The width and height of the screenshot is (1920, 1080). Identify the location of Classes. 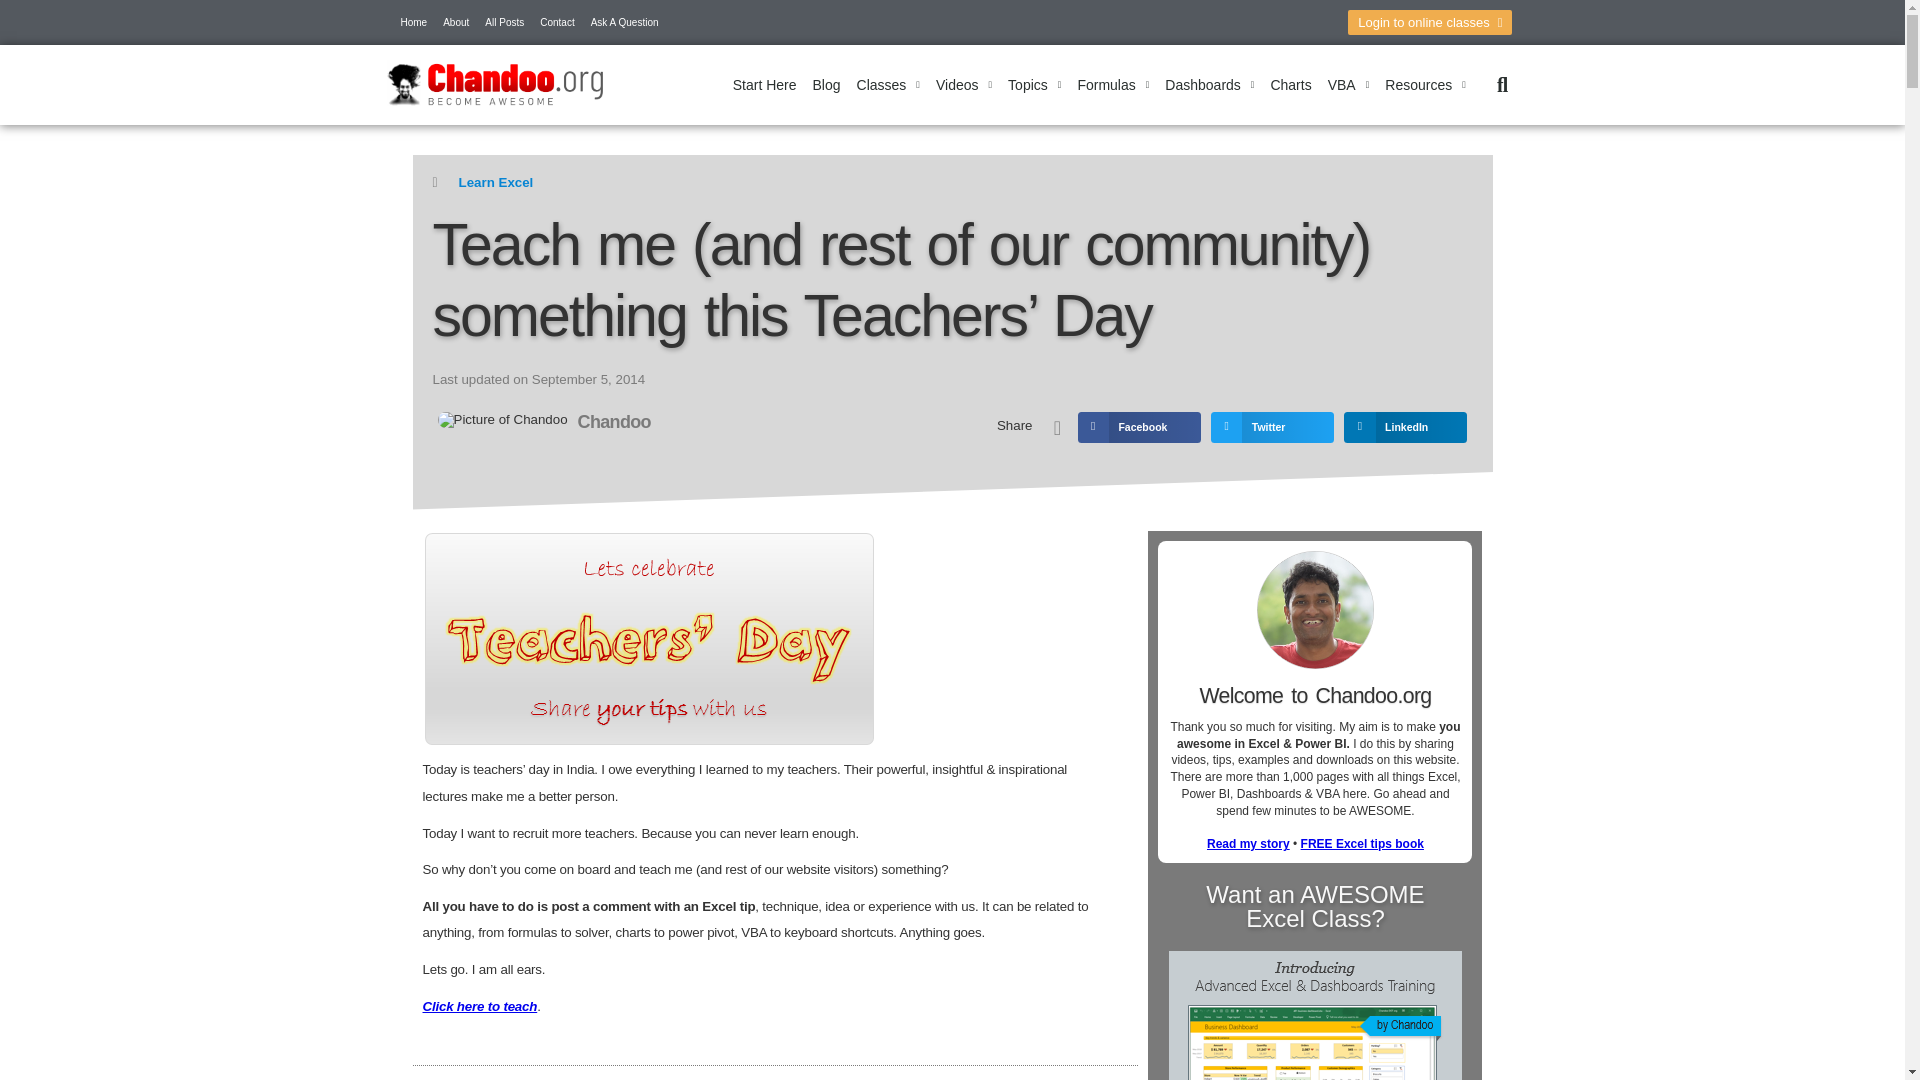
(888, 84).